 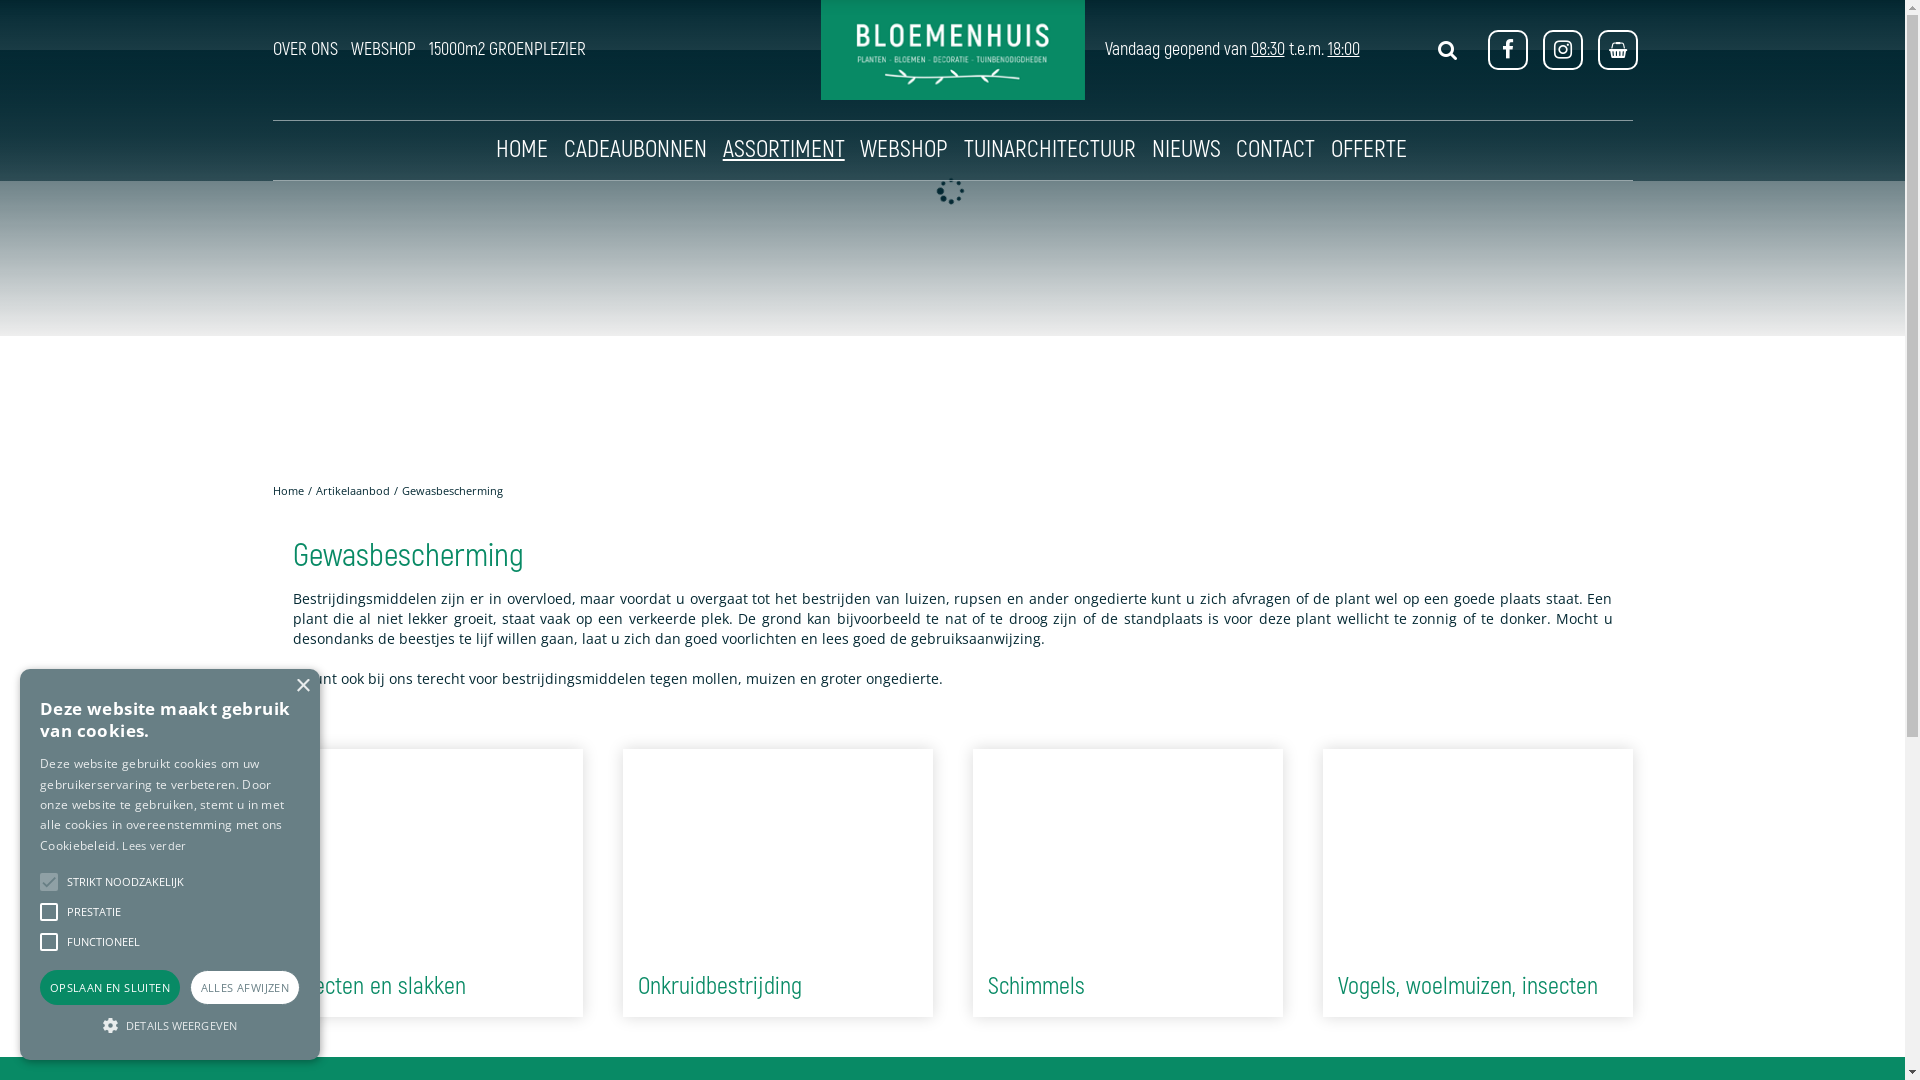 I want to click on Gewasbescherming, so click(x=452, y=491).